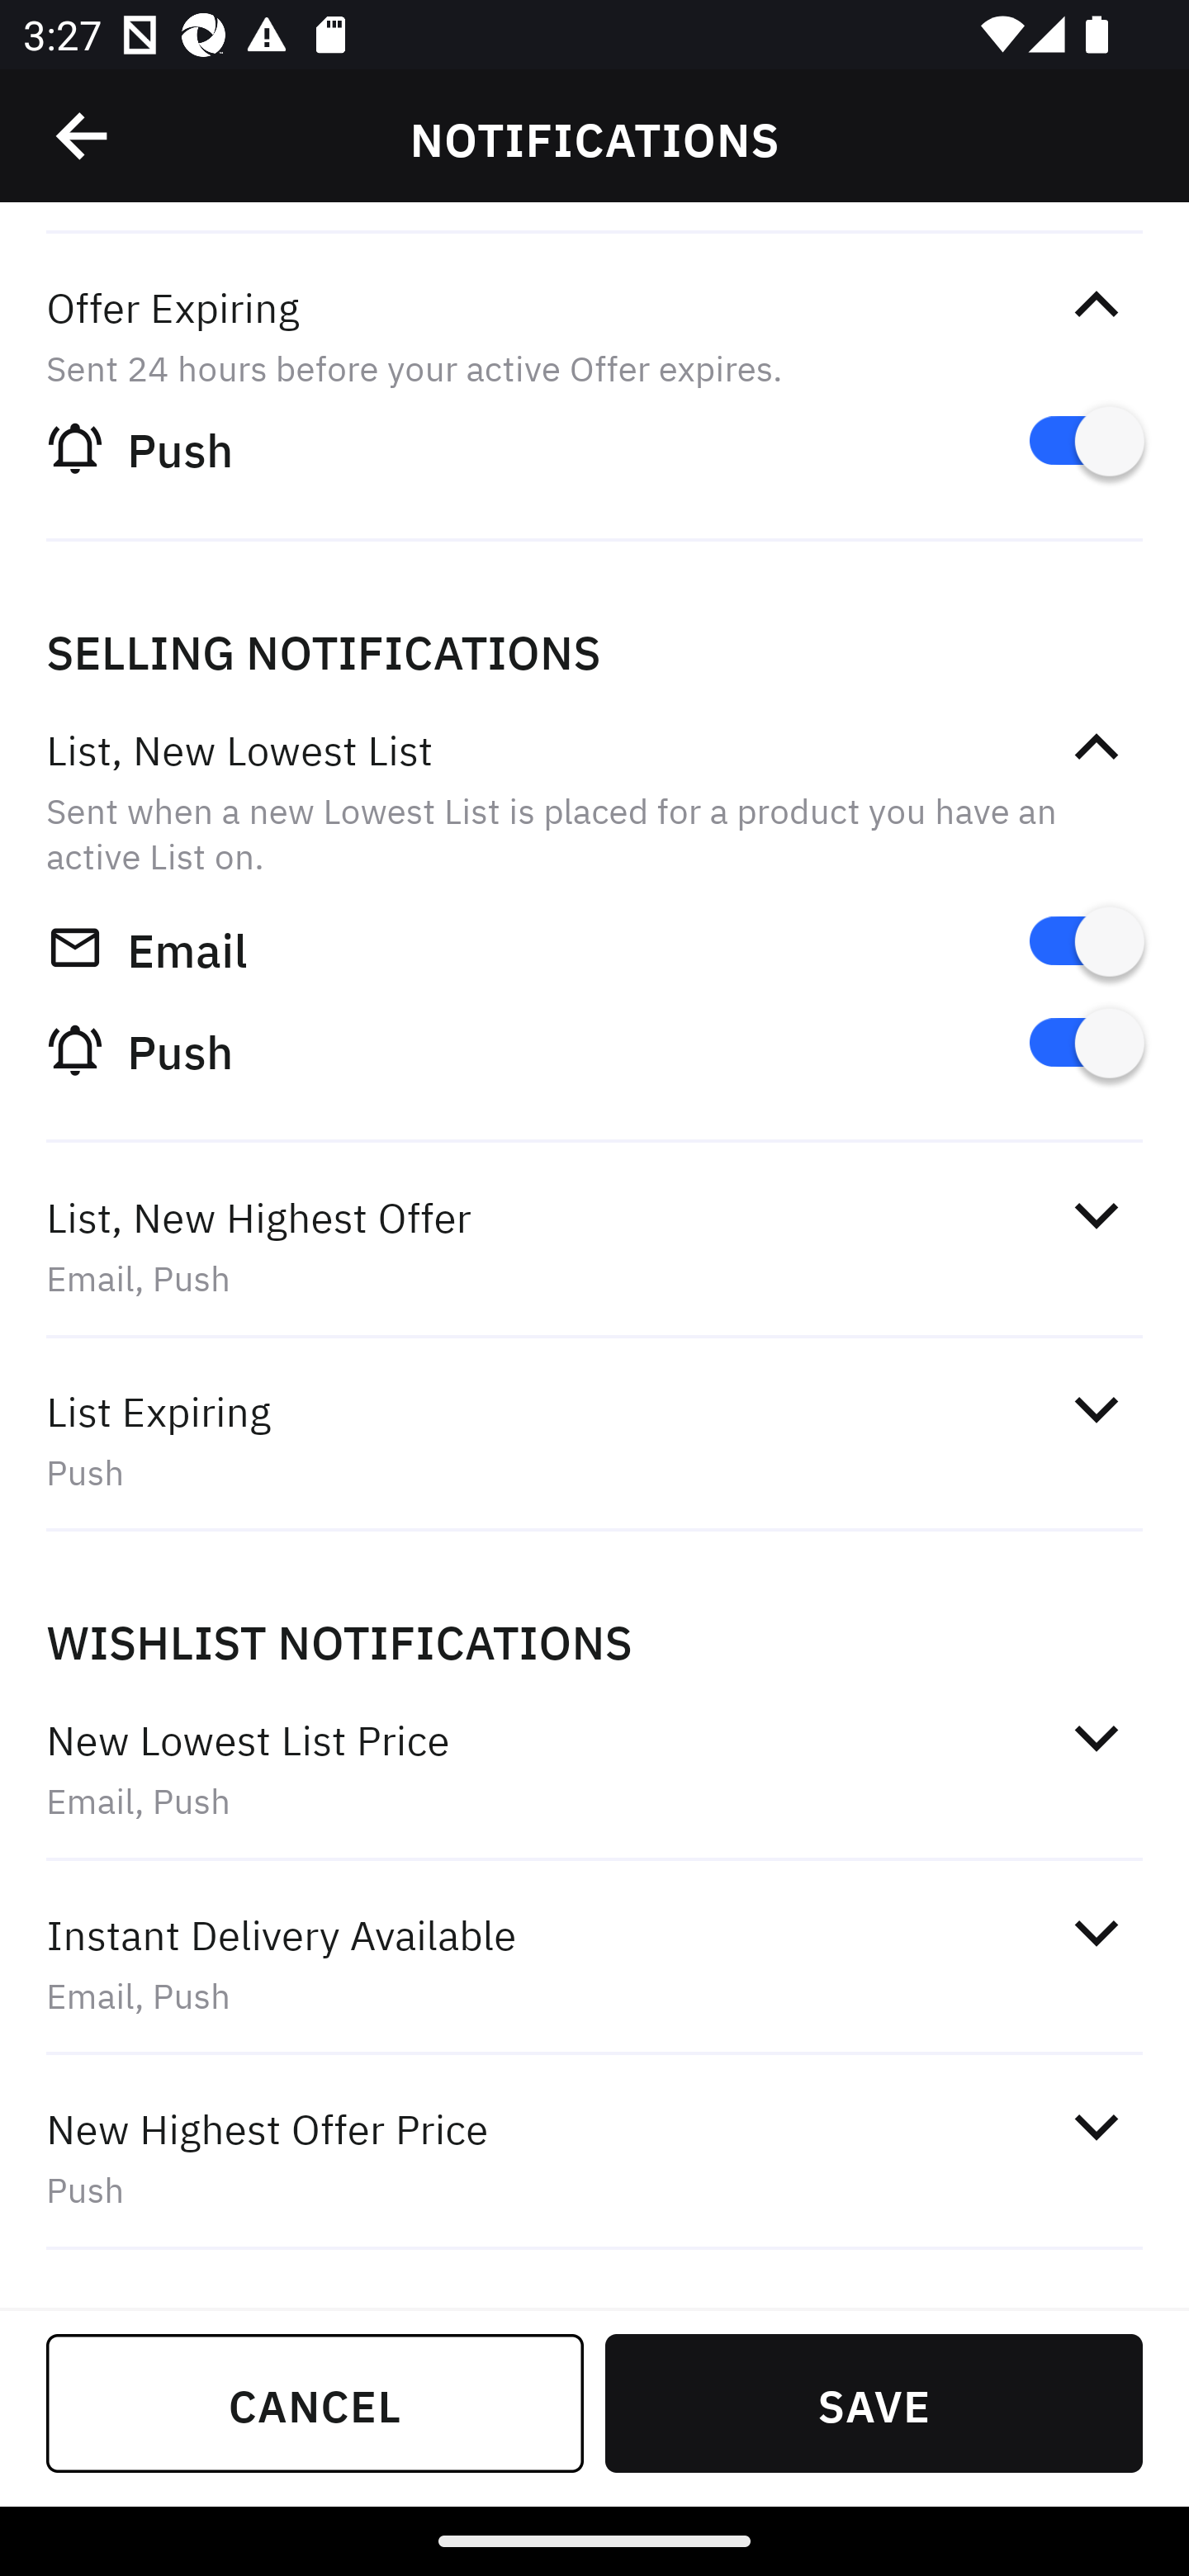 This screenshot has width=1189, height=2576. Describe the element at coordinates (1096, 1410) in the screenshot. I see `` at that location.